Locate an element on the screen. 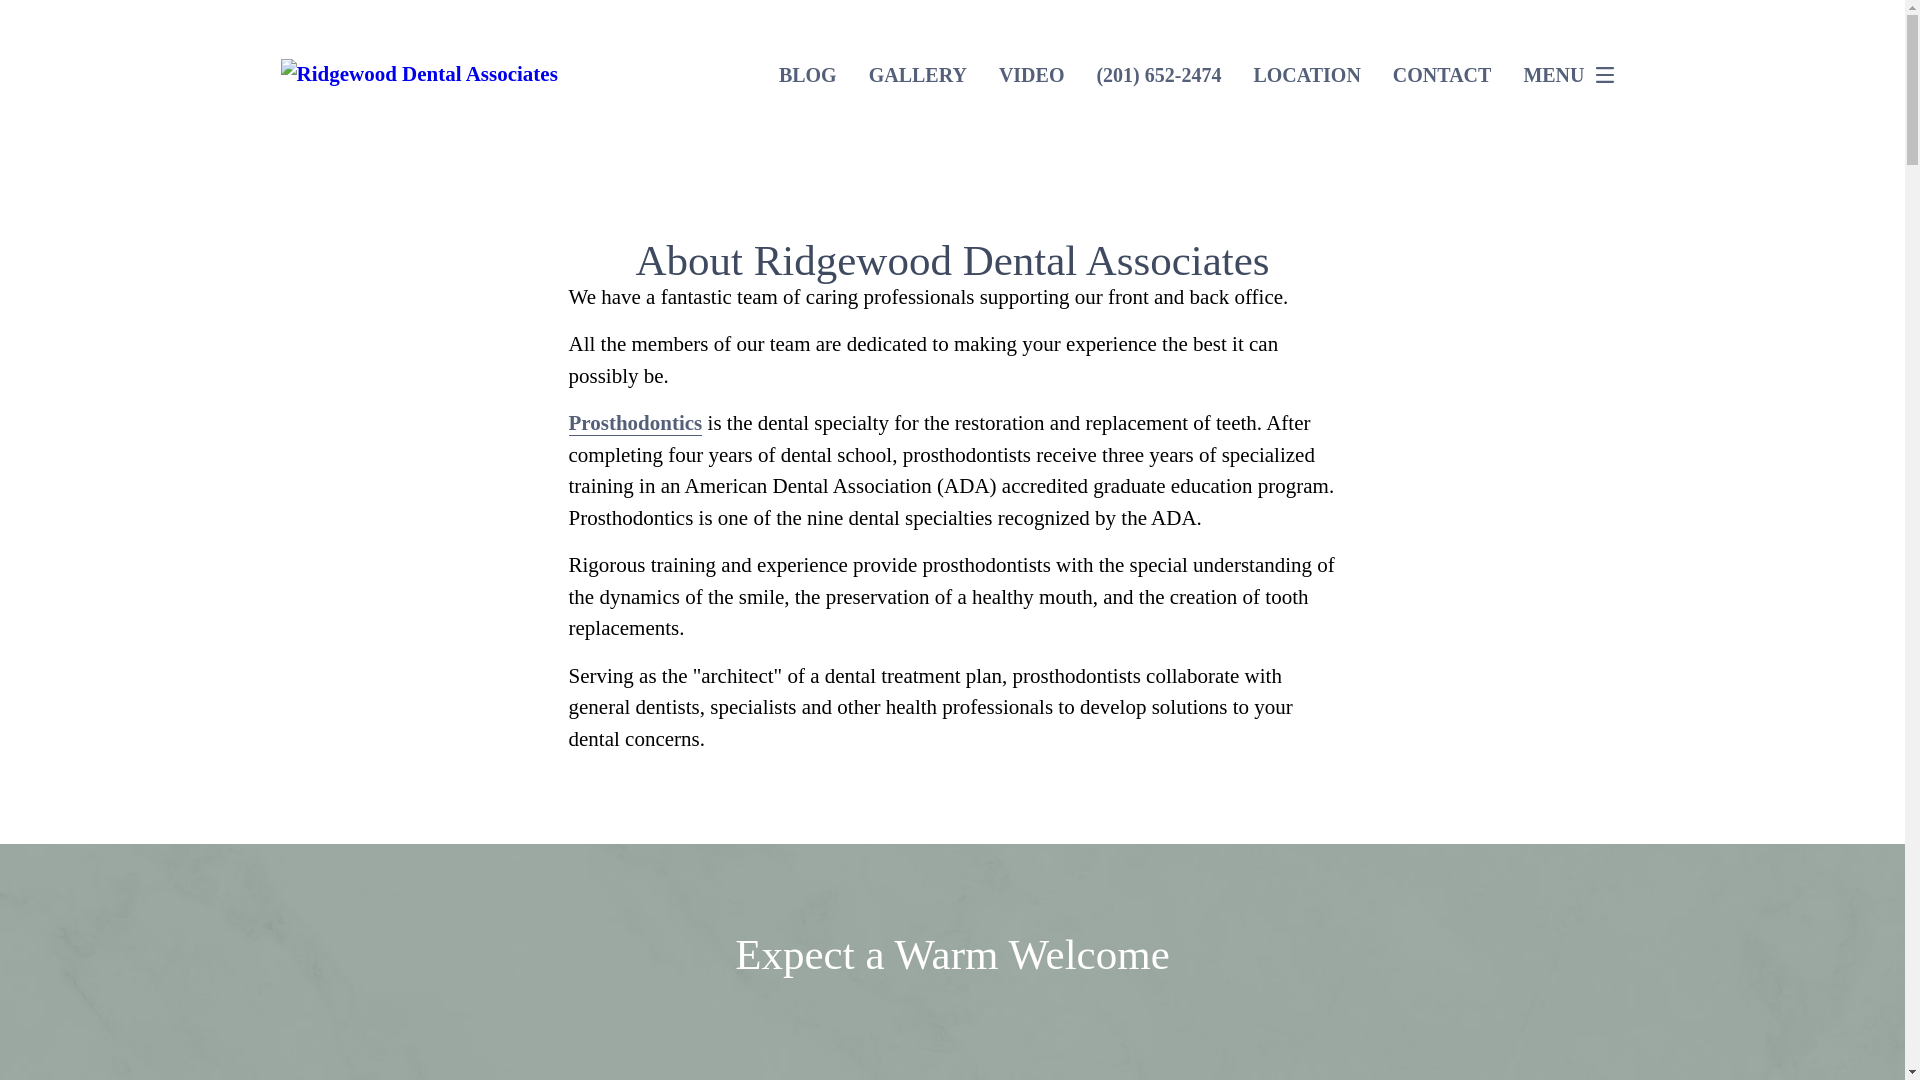  GALLERY is located at coordinates (918, 74).